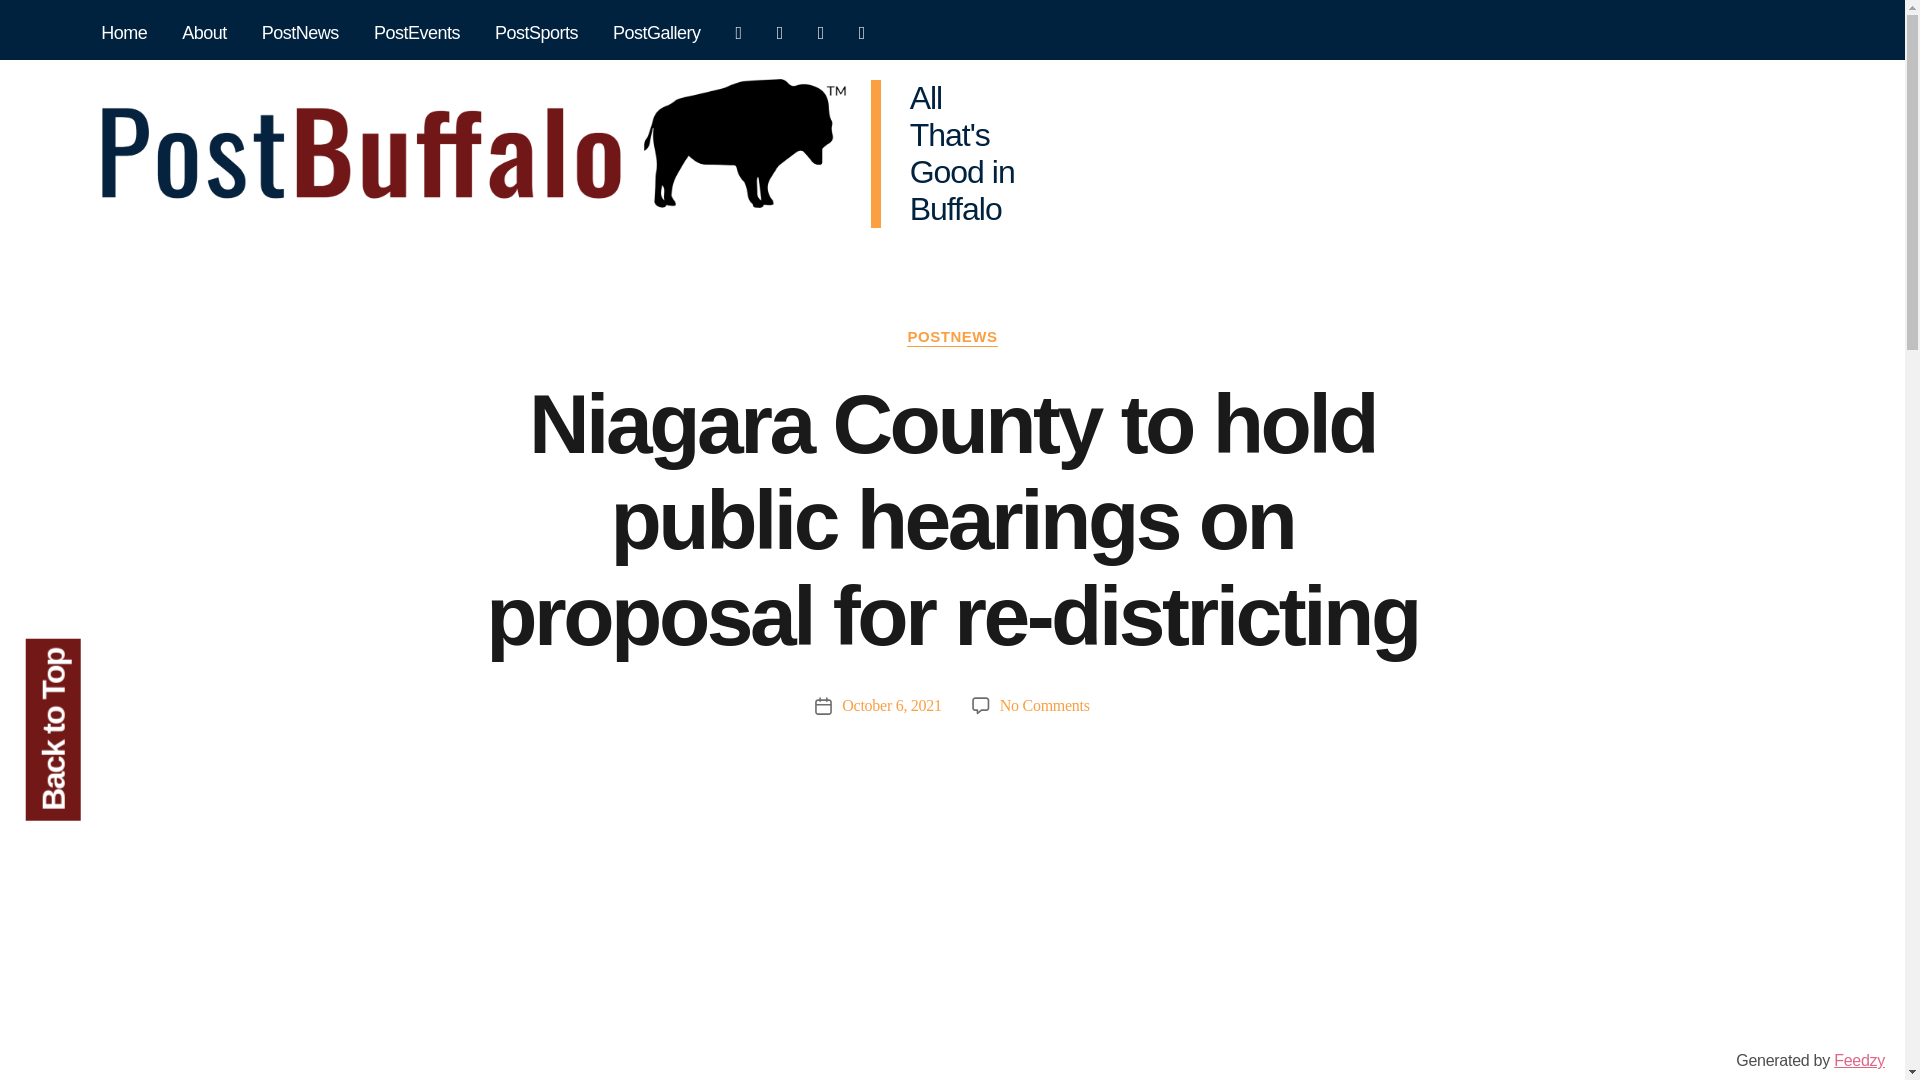 This screenshot has width=1920, height=1080. I want to click on PostGallery, so click(657, 34).